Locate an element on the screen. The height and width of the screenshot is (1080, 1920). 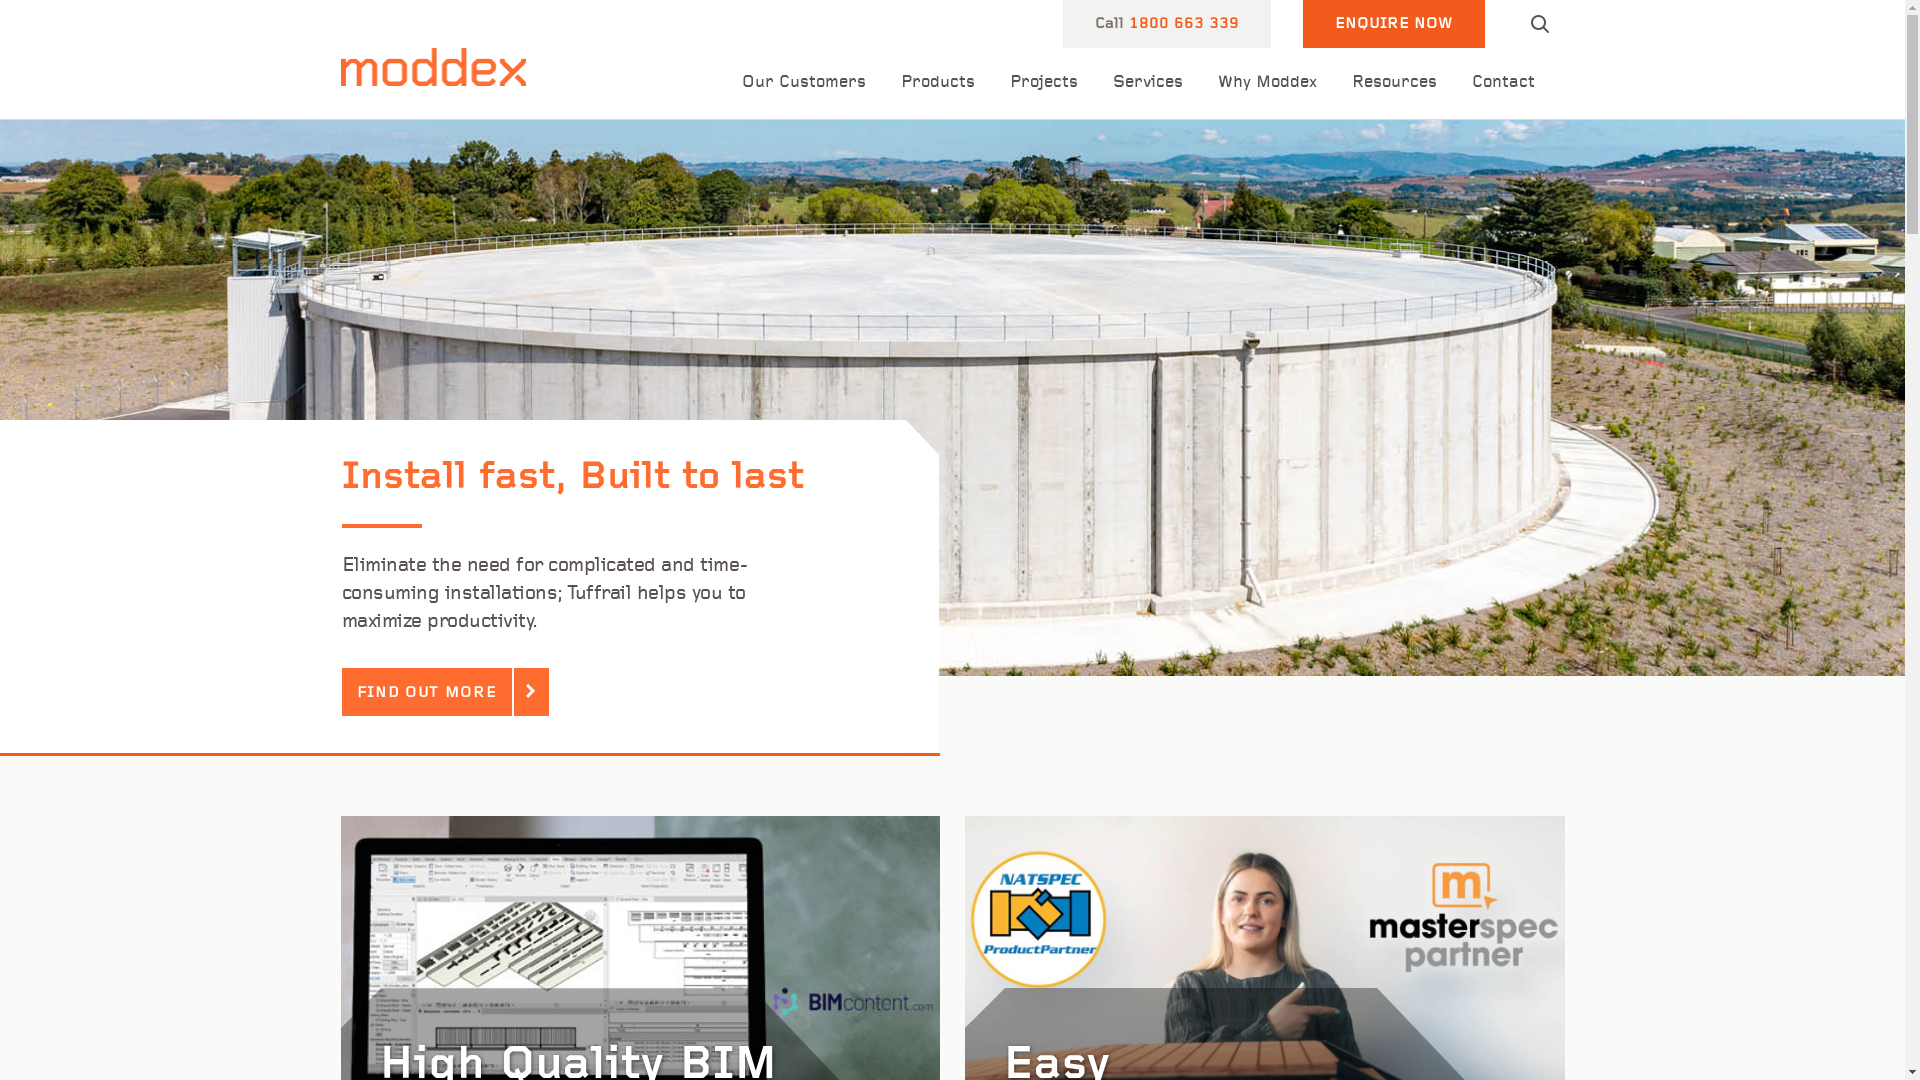
Resources is located at coordinates (1394, 83).